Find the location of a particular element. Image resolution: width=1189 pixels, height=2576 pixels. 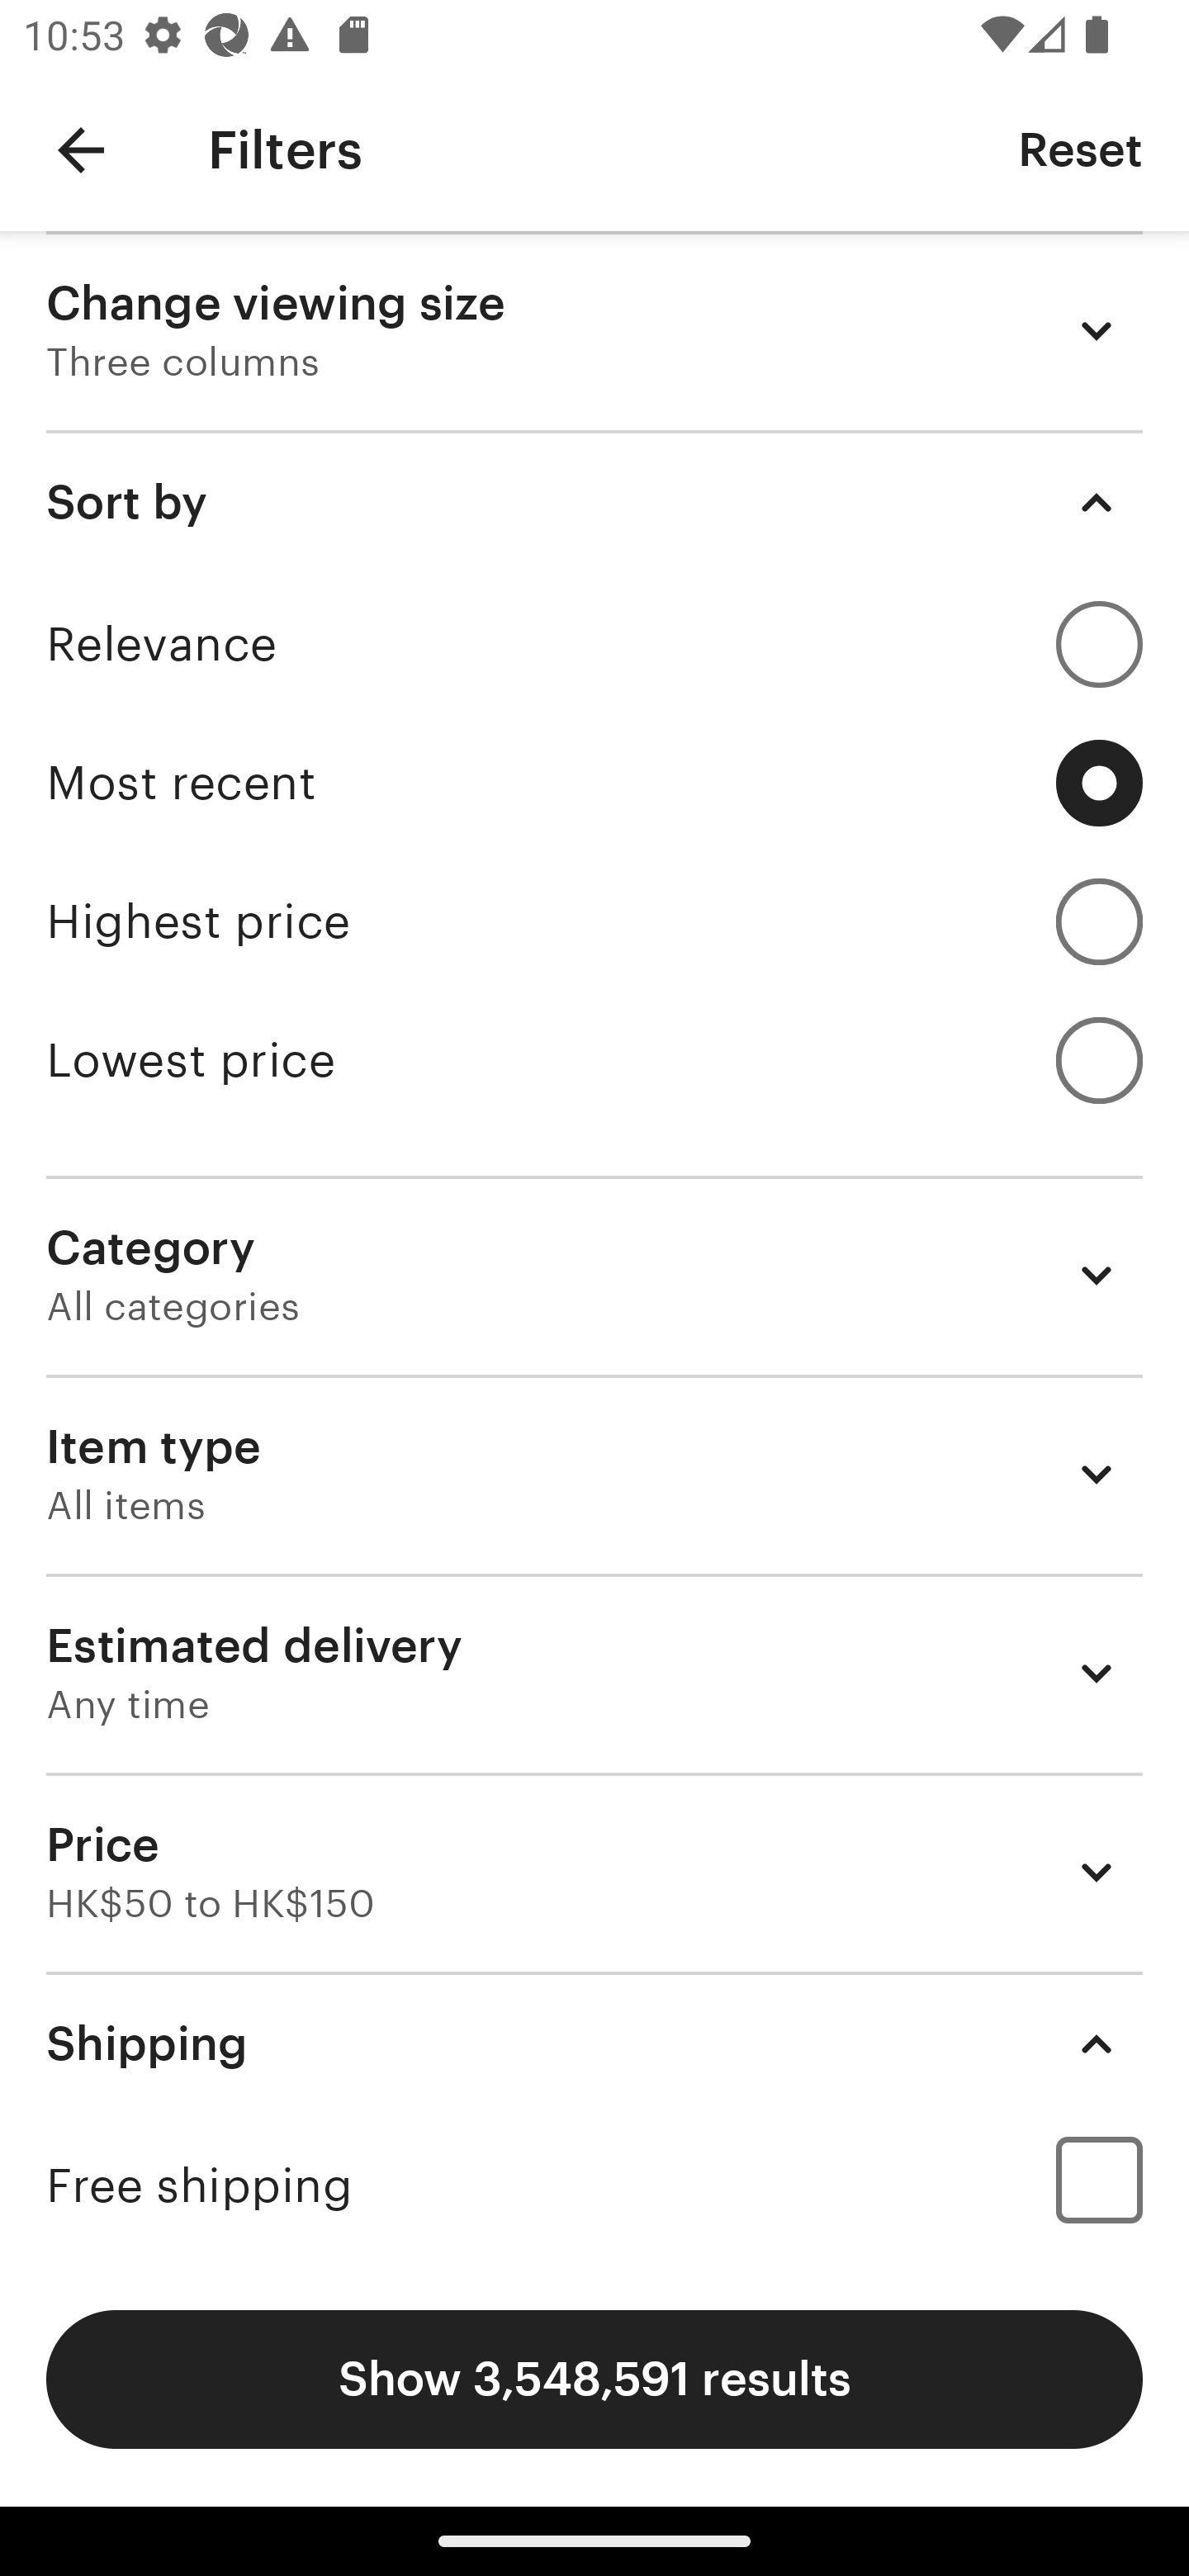

Reset is located at coordinates (1080, 149).